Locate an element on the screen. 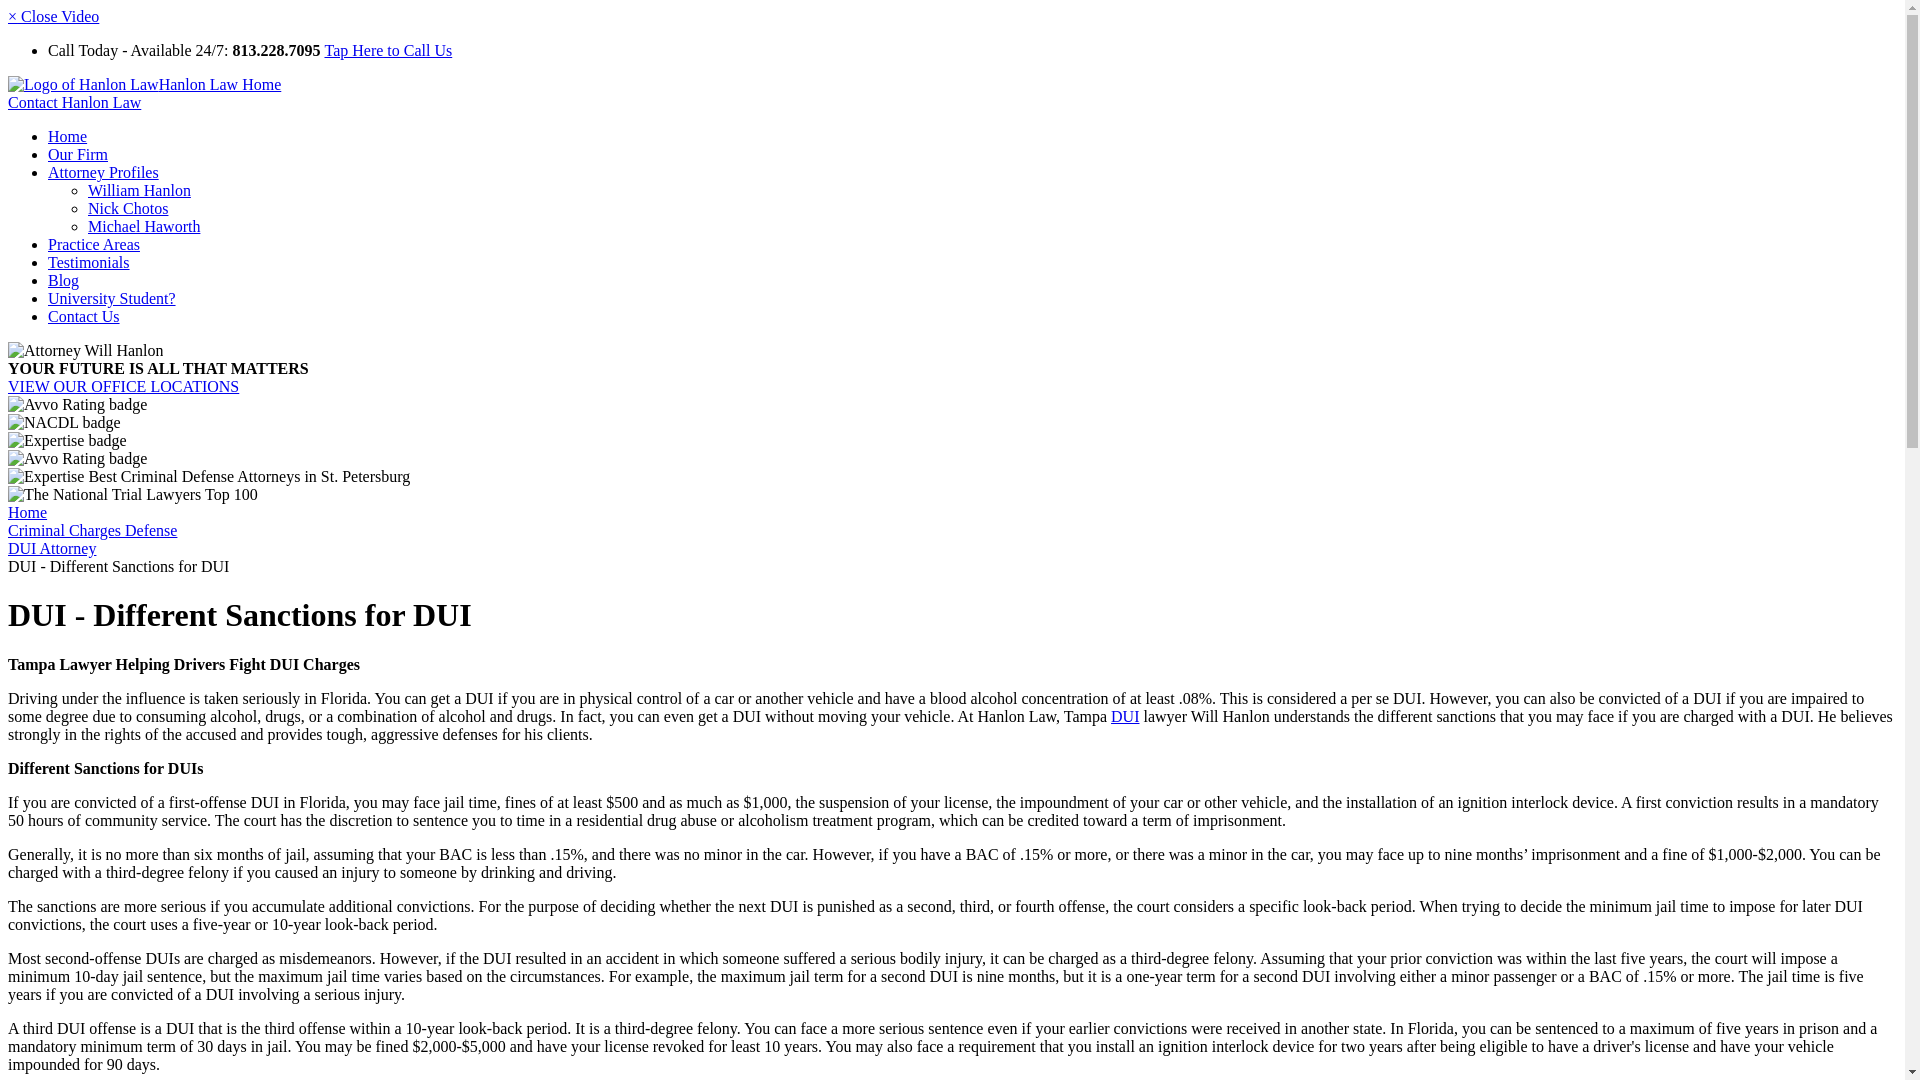  DUI is located at coordinates (1124, 716).